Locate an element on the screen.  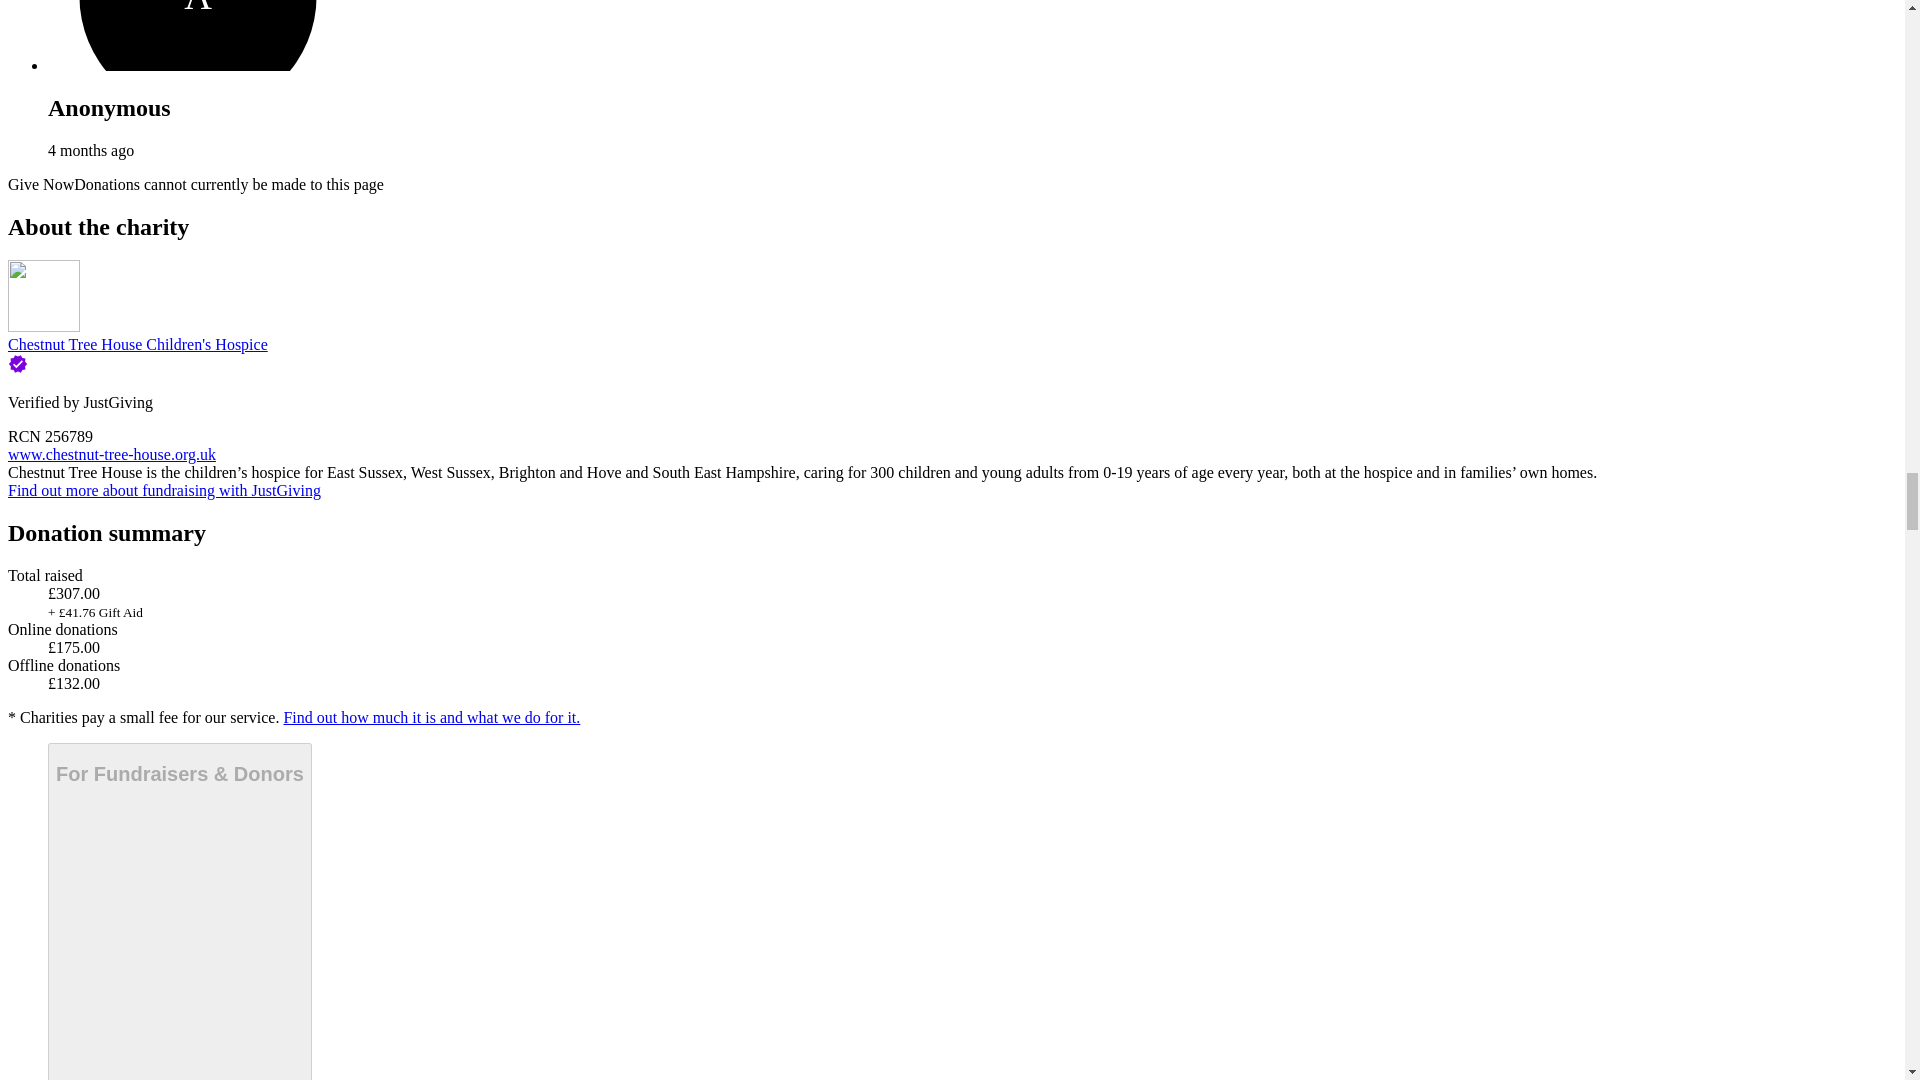
Find out how much it is and what we do for it. is located at coordinates (430, 716).